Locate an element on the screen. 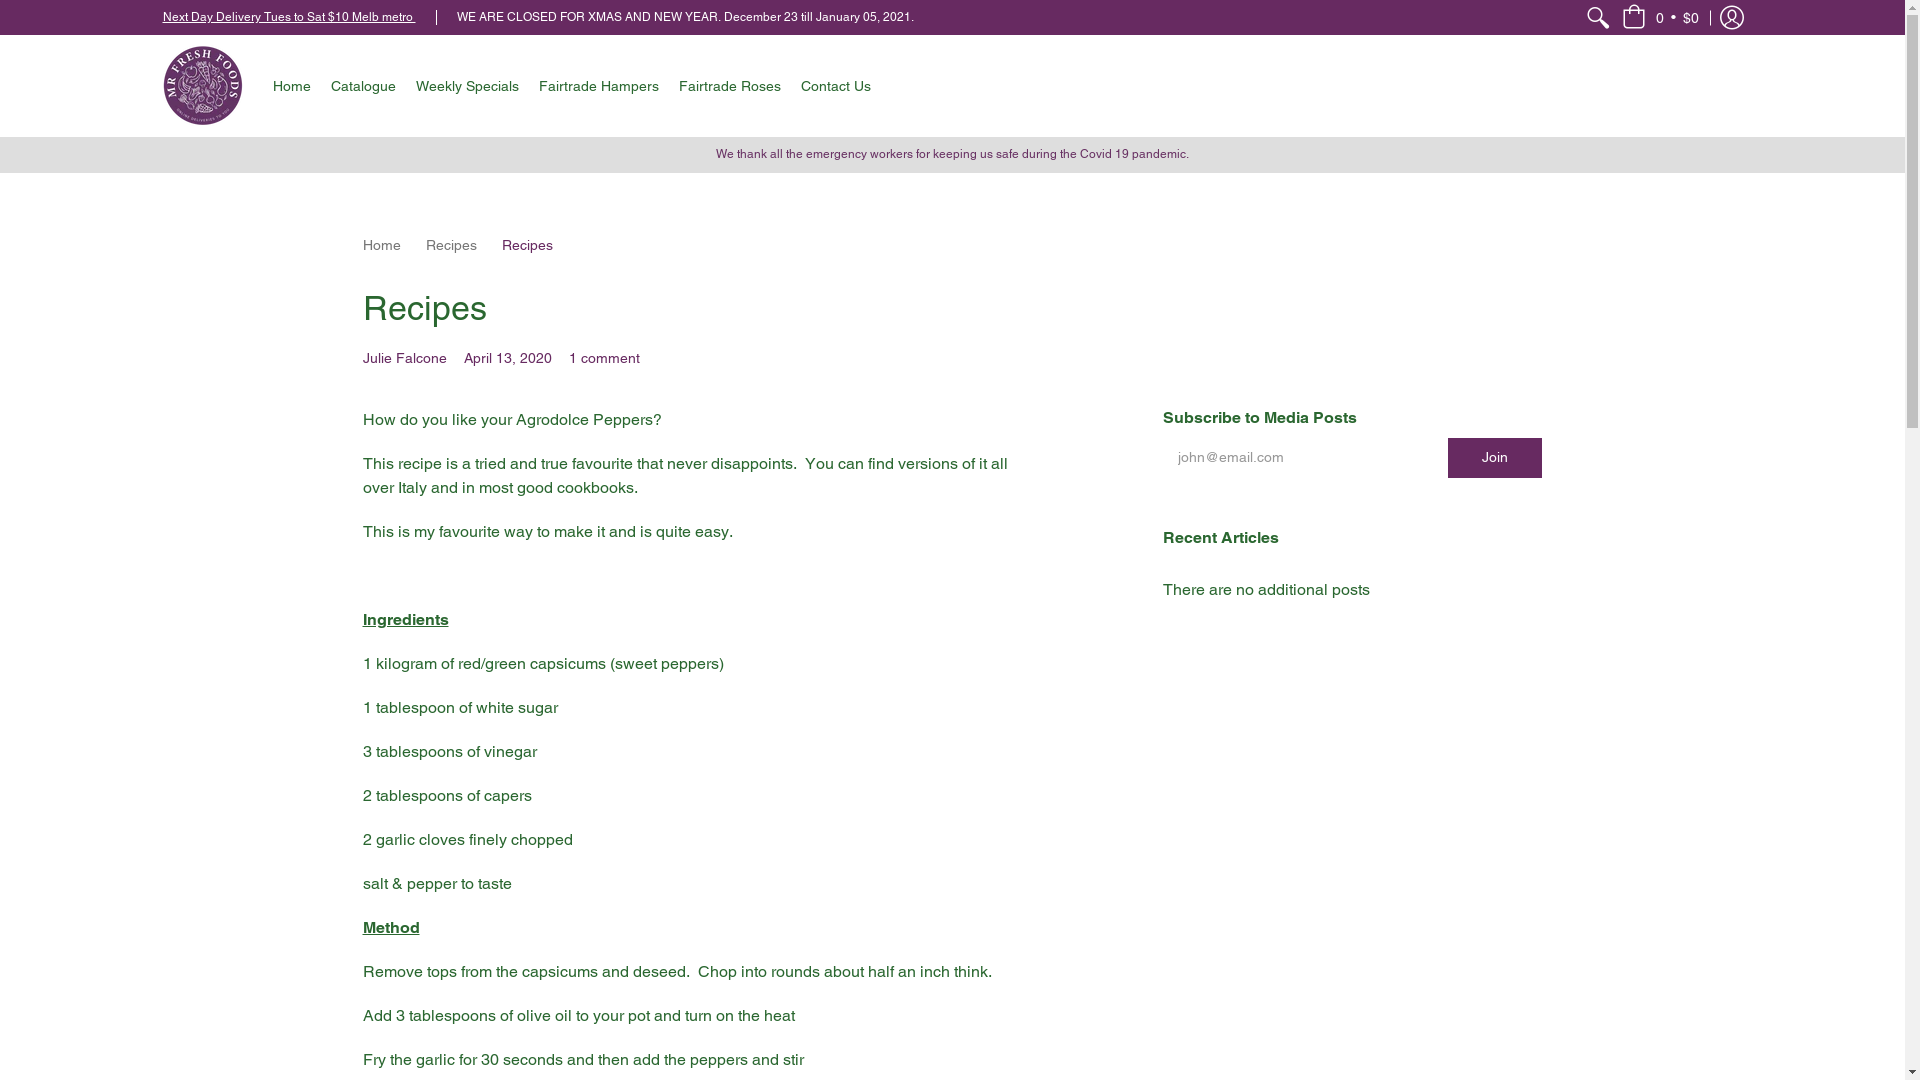 The height and width of the screenshot is (1080, 1920). Weekly Specials is located at coordinates (468, 86).